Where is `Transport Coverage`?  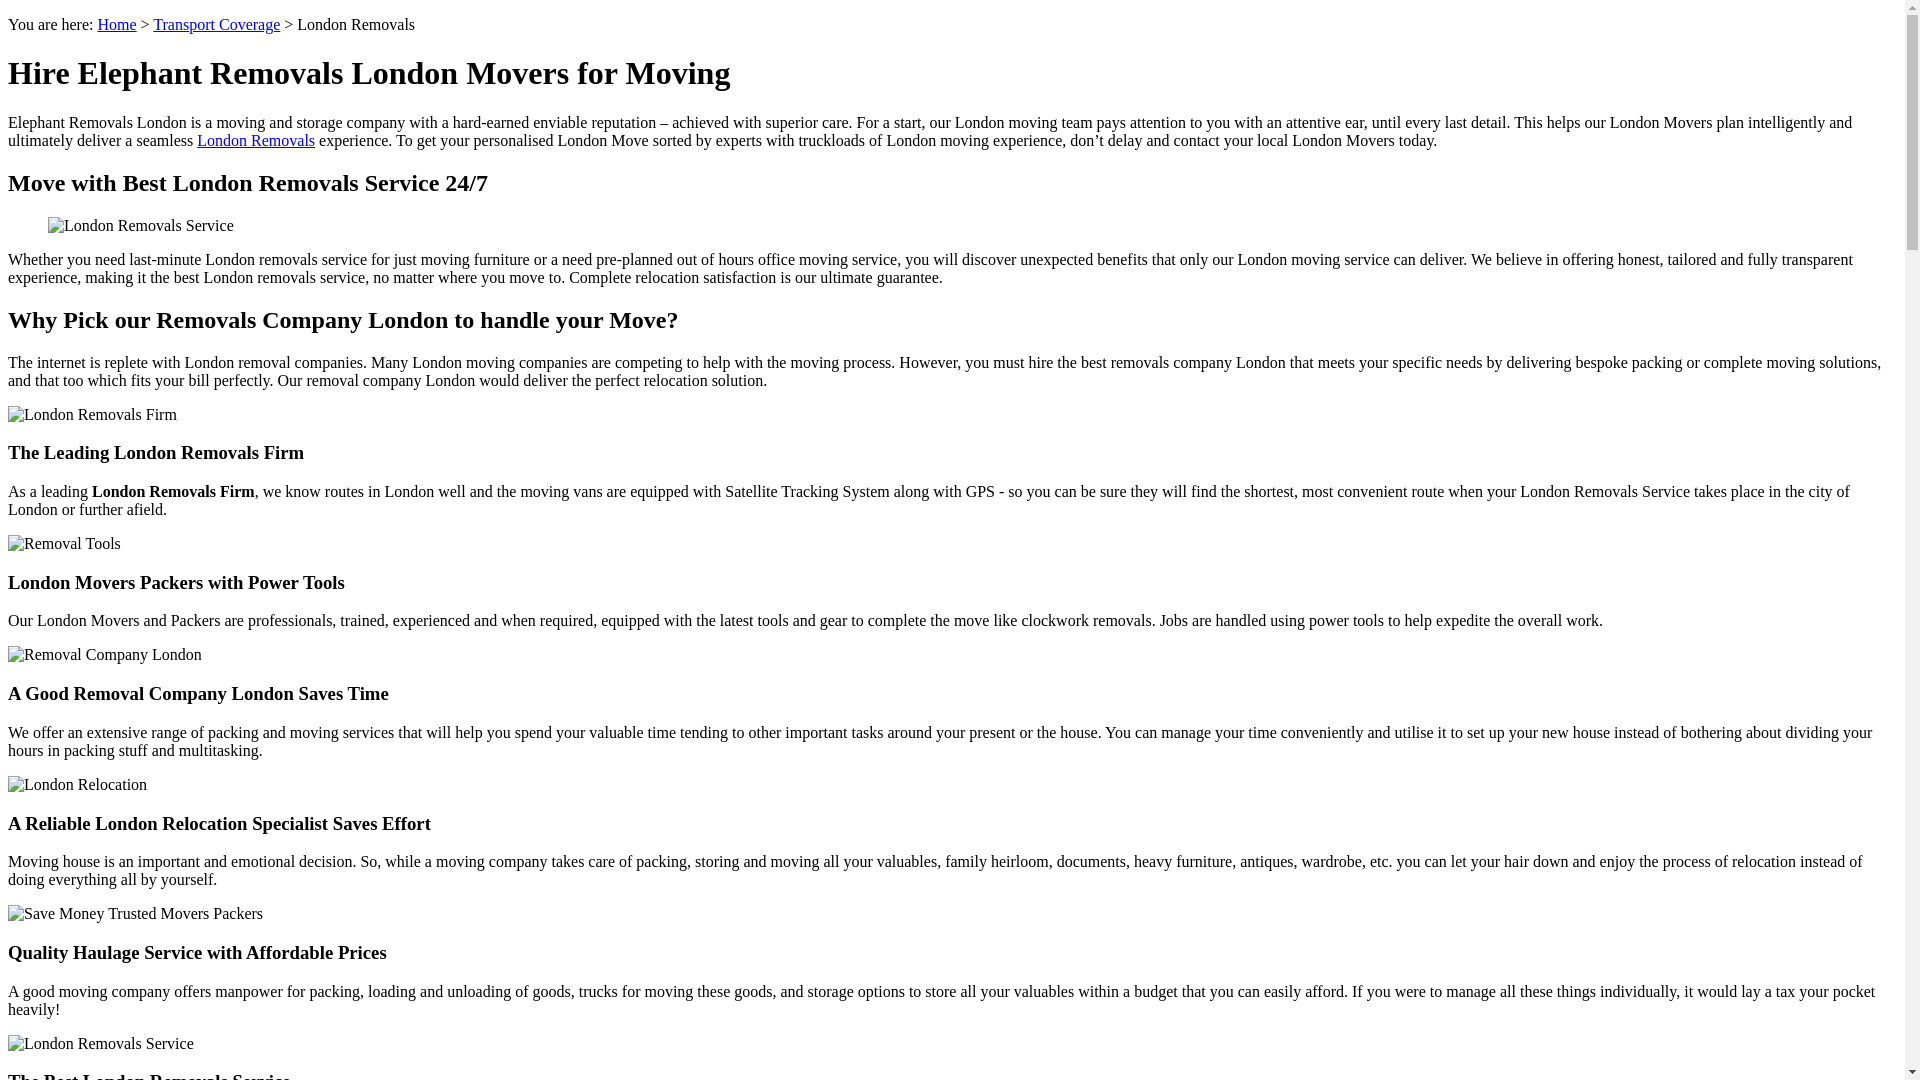 Transport Coverage is located at coordinates (216, 24).